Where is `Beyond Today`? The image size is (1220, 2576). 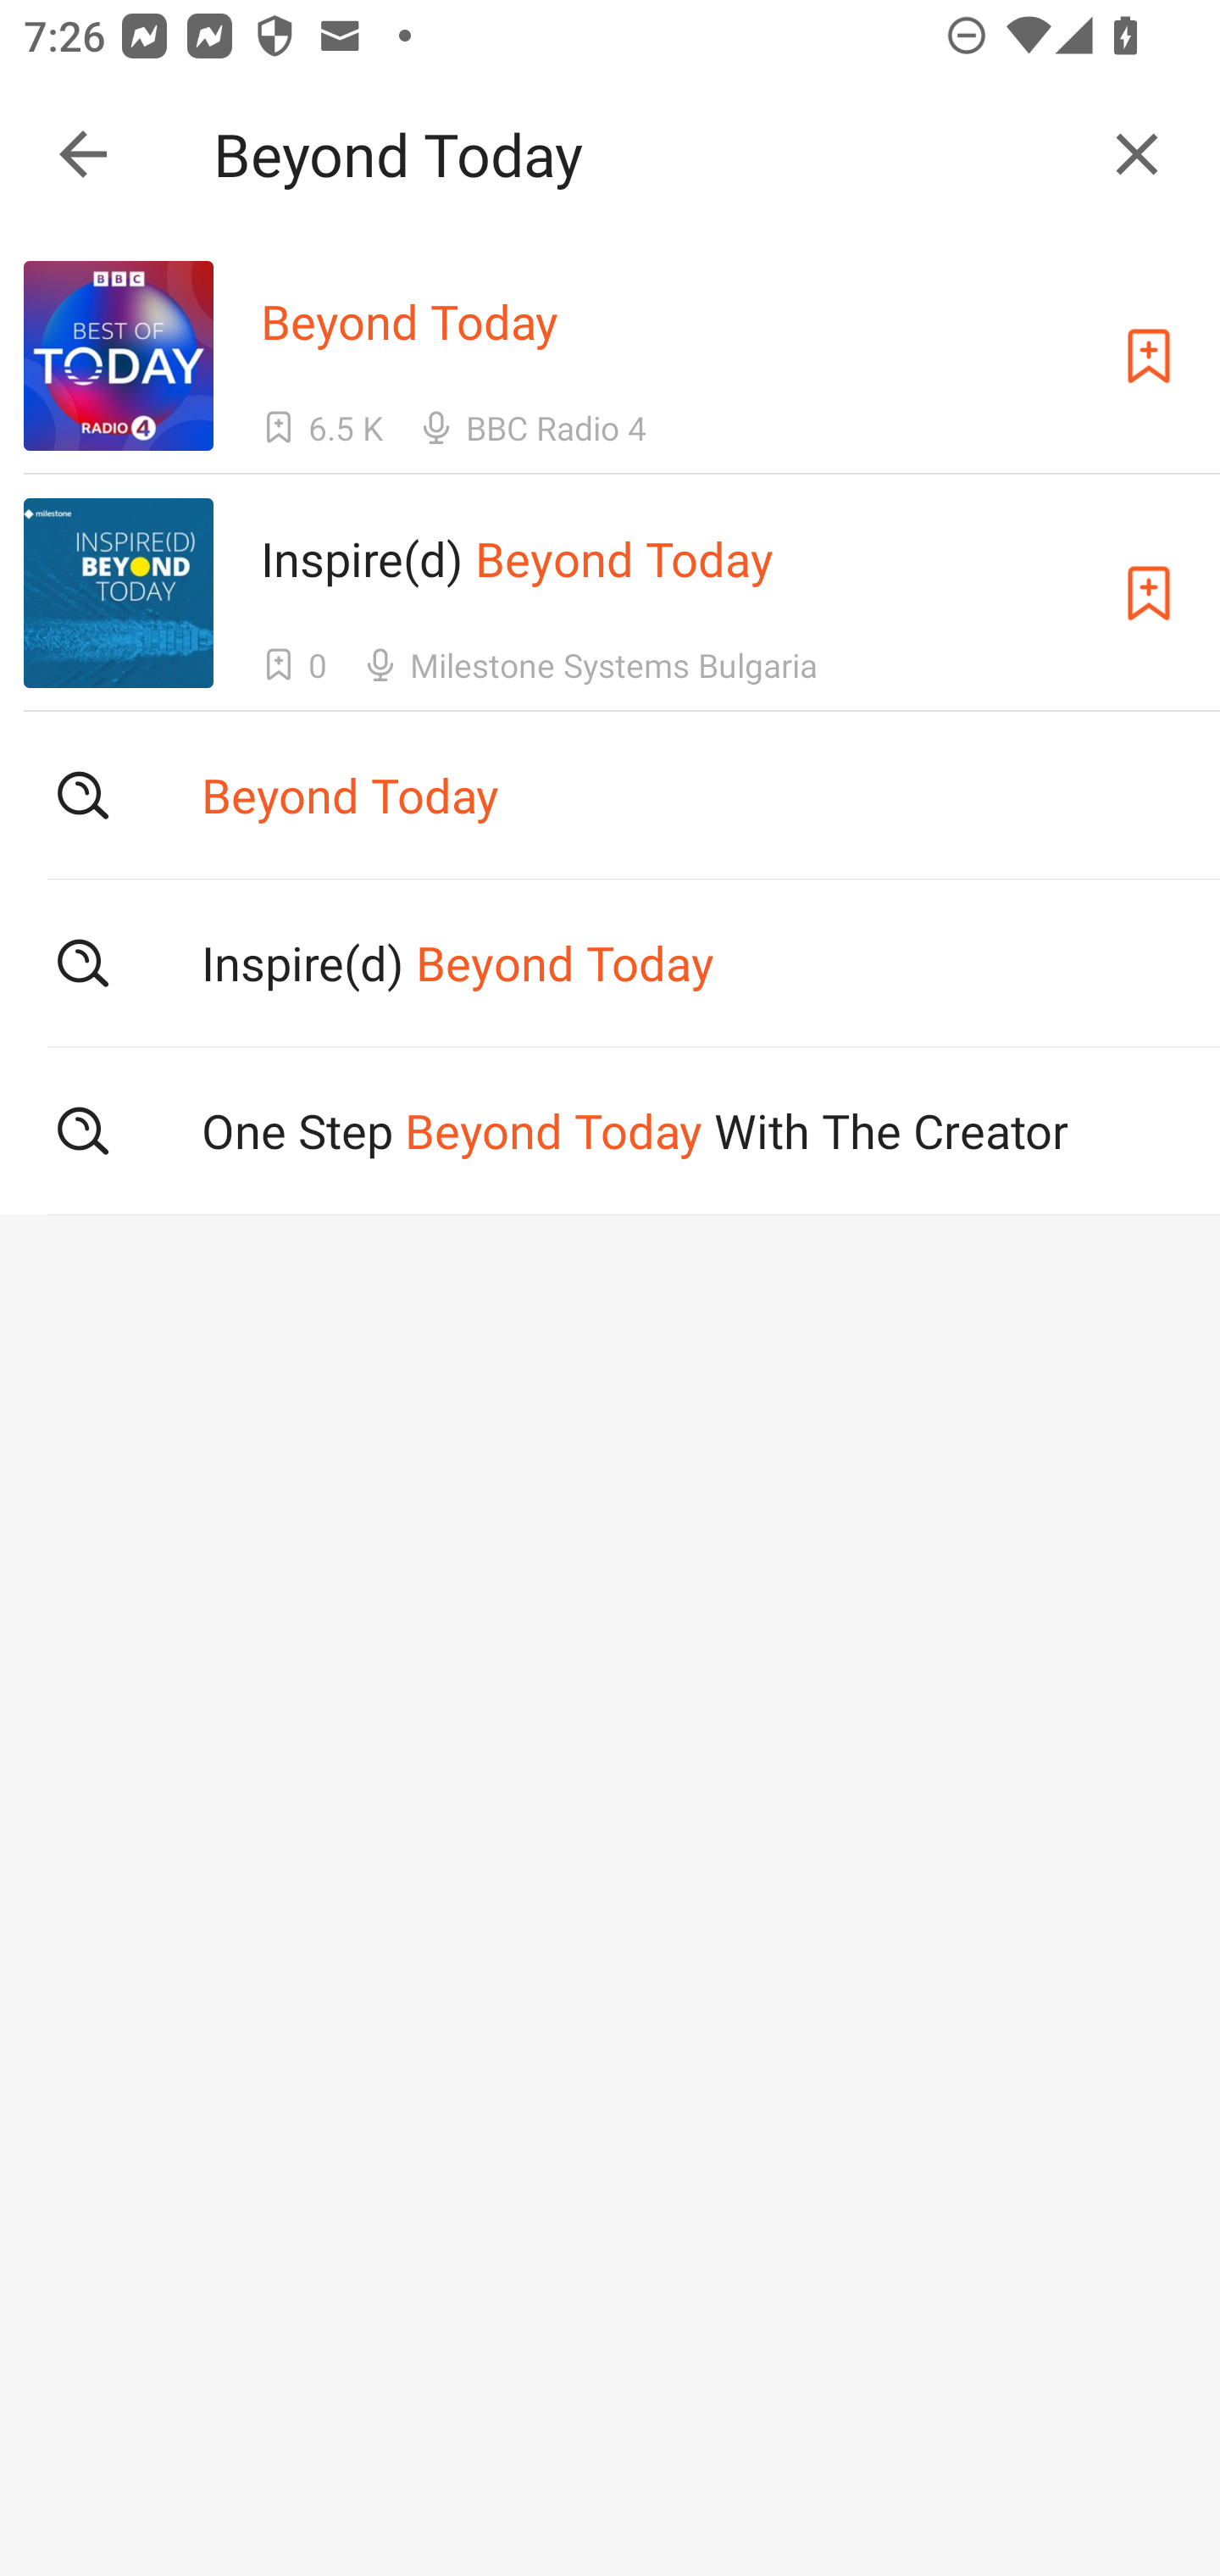
Beyond Today is located at coordinates (645, 154).